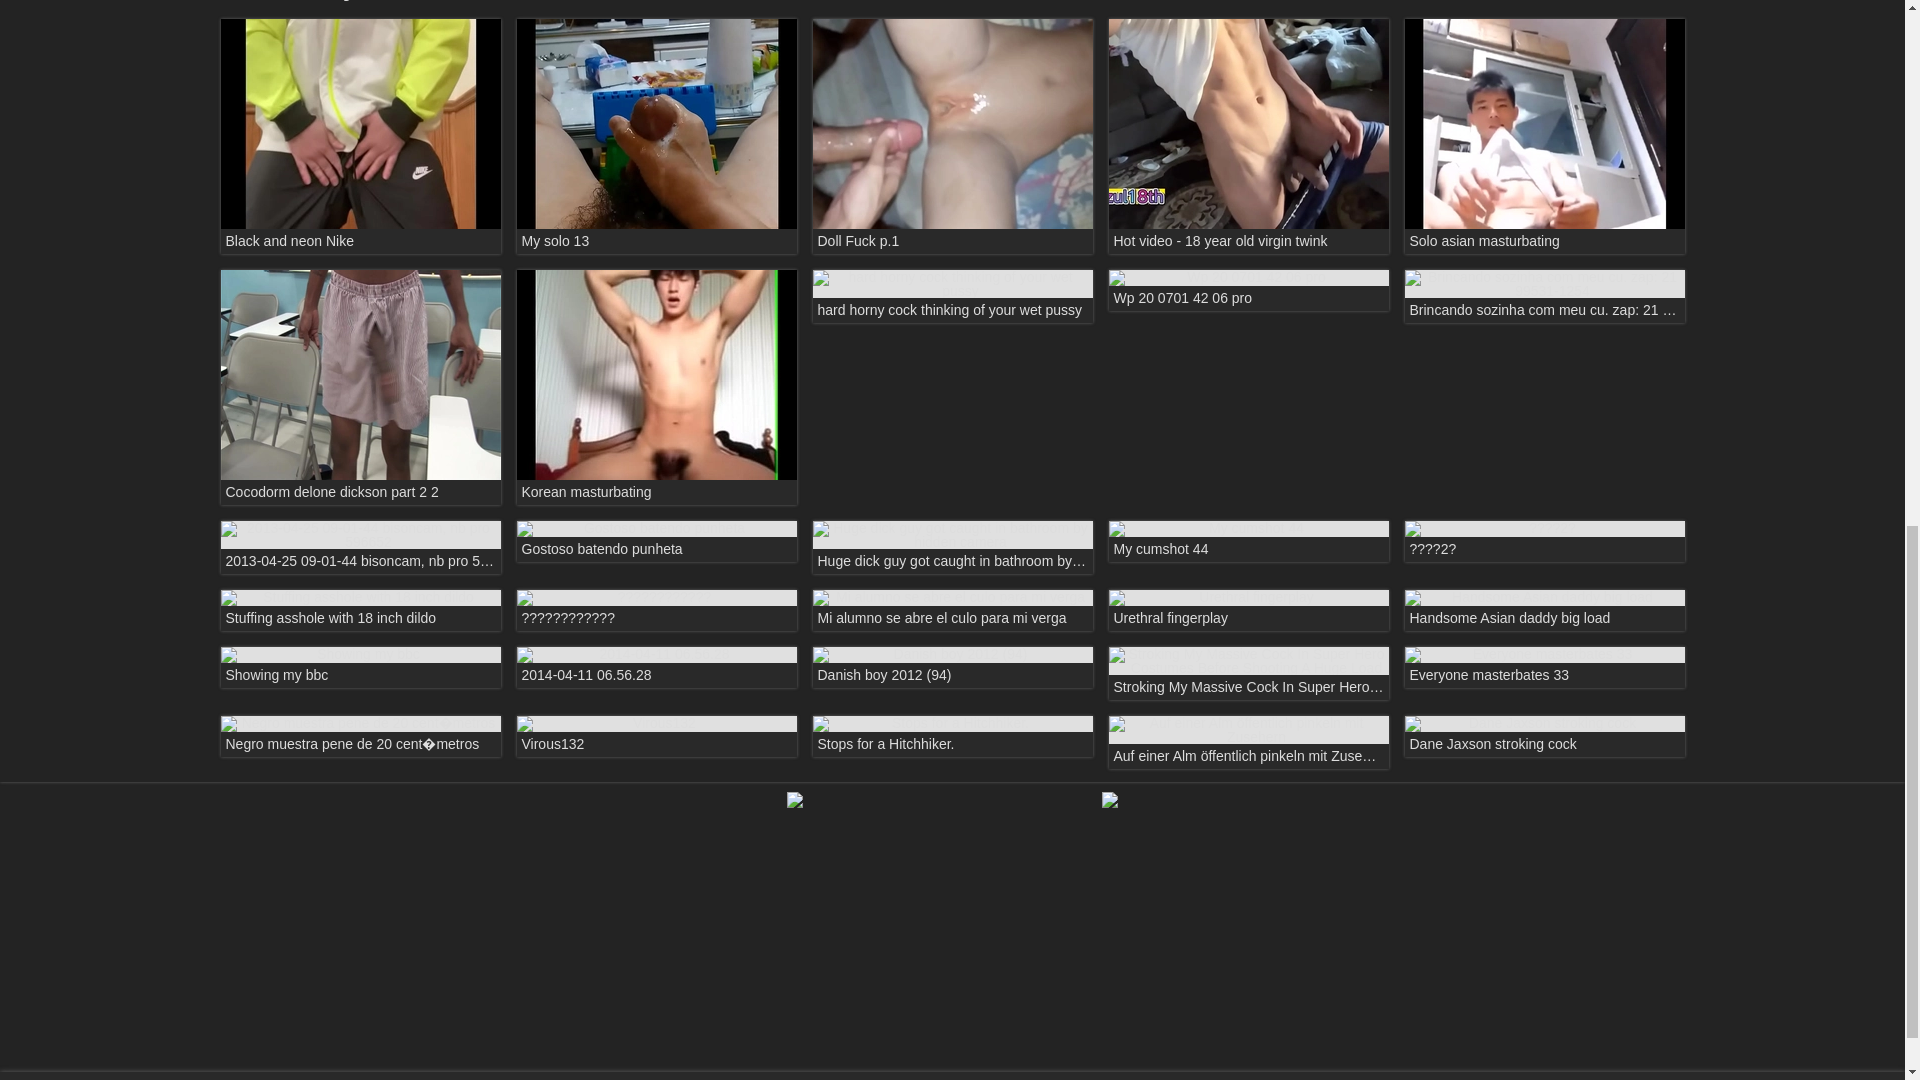 The width and height of the screenshot is (1920, 1080). I want to click on Korean masturbating, so click(656, 388).